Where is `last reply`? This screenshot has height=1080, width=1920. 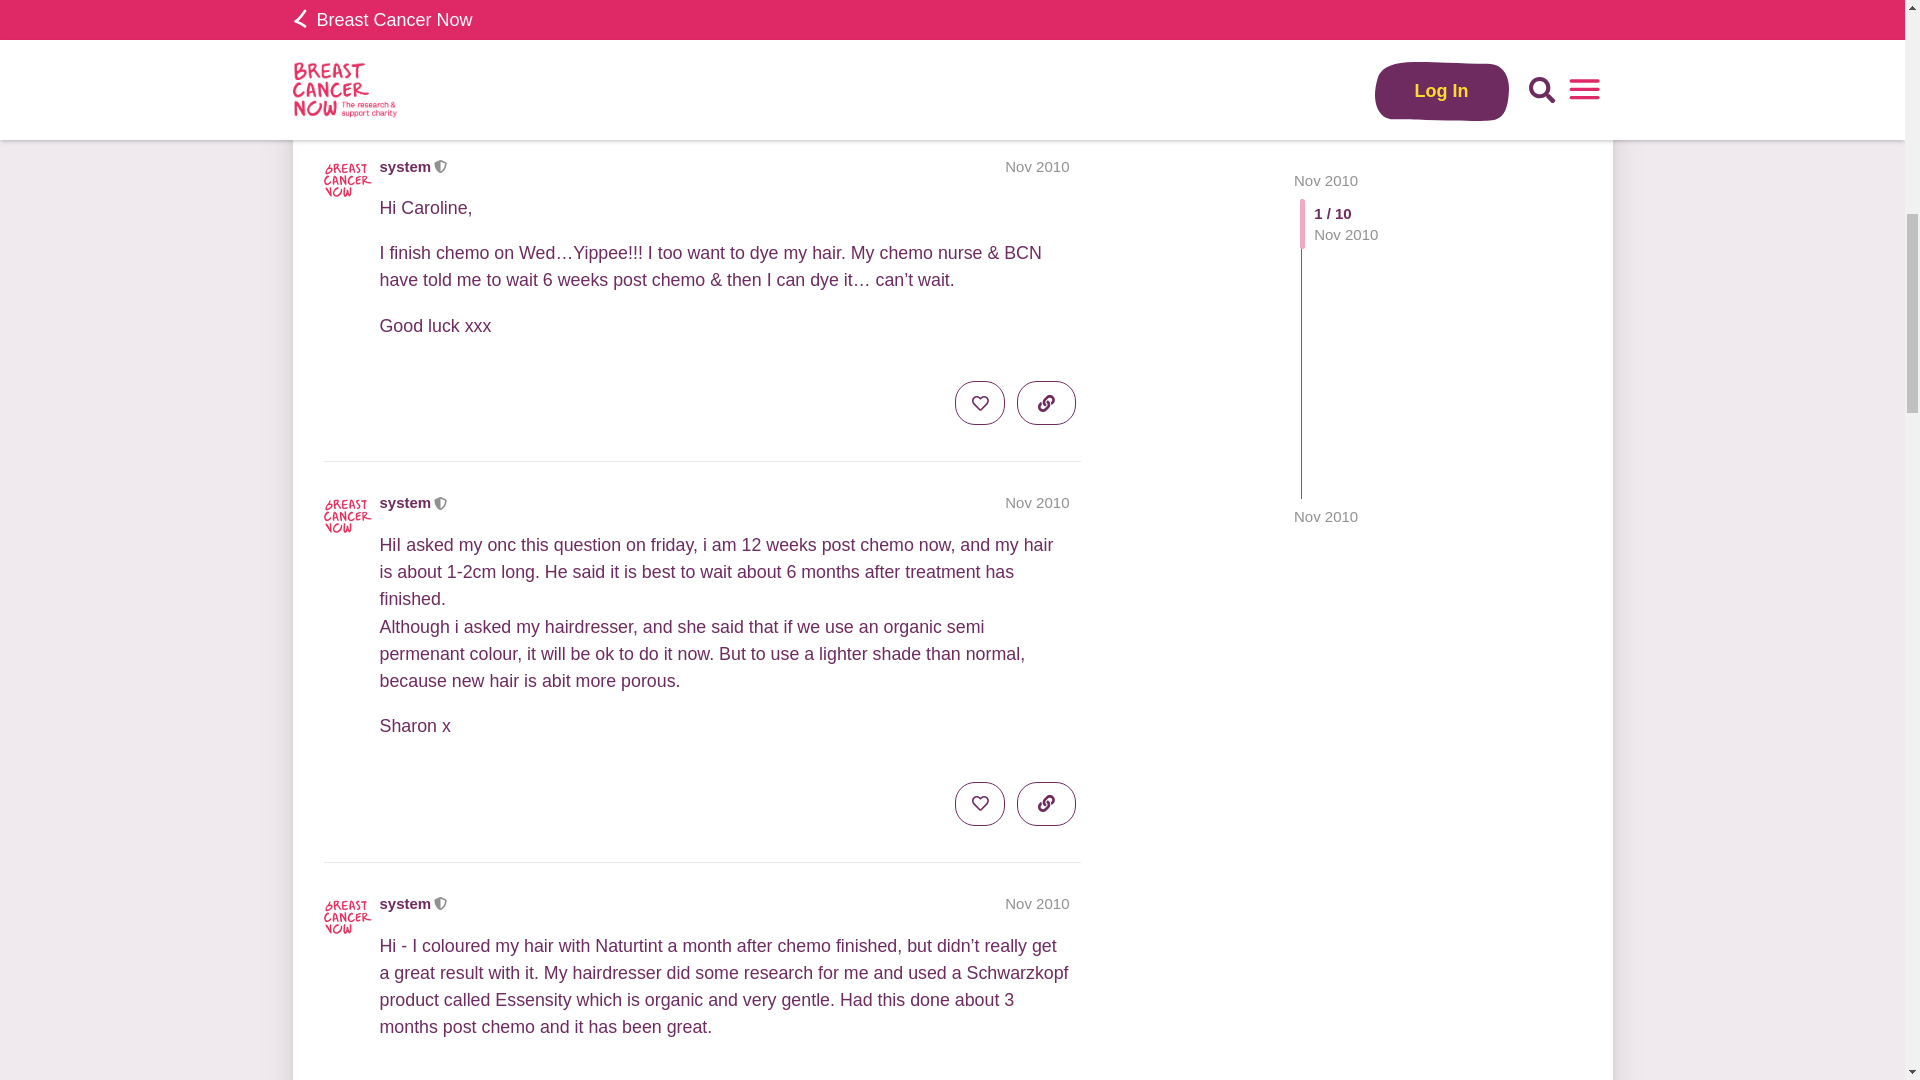
last reply is located at coordinates (549, 60).